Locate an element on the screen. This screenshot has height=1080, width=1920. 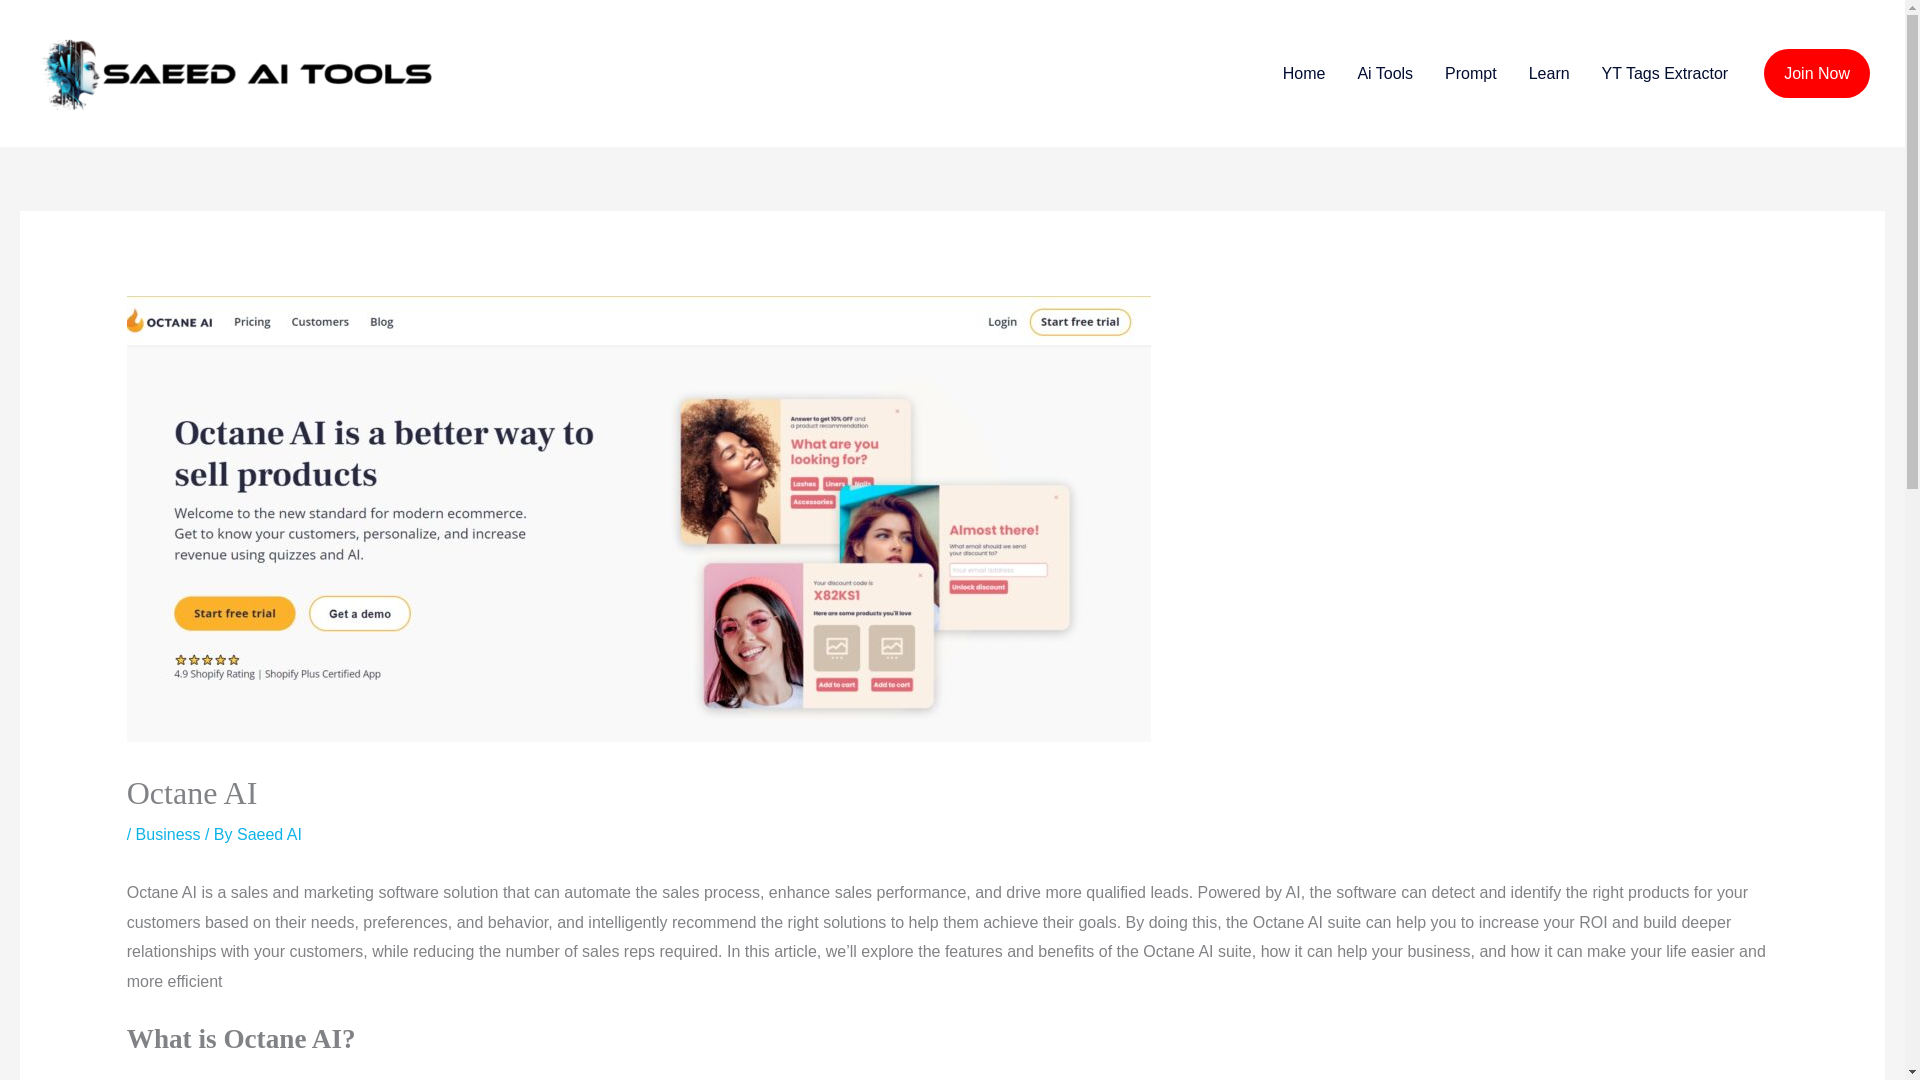
Learn is located at coordinates (1548, 72).